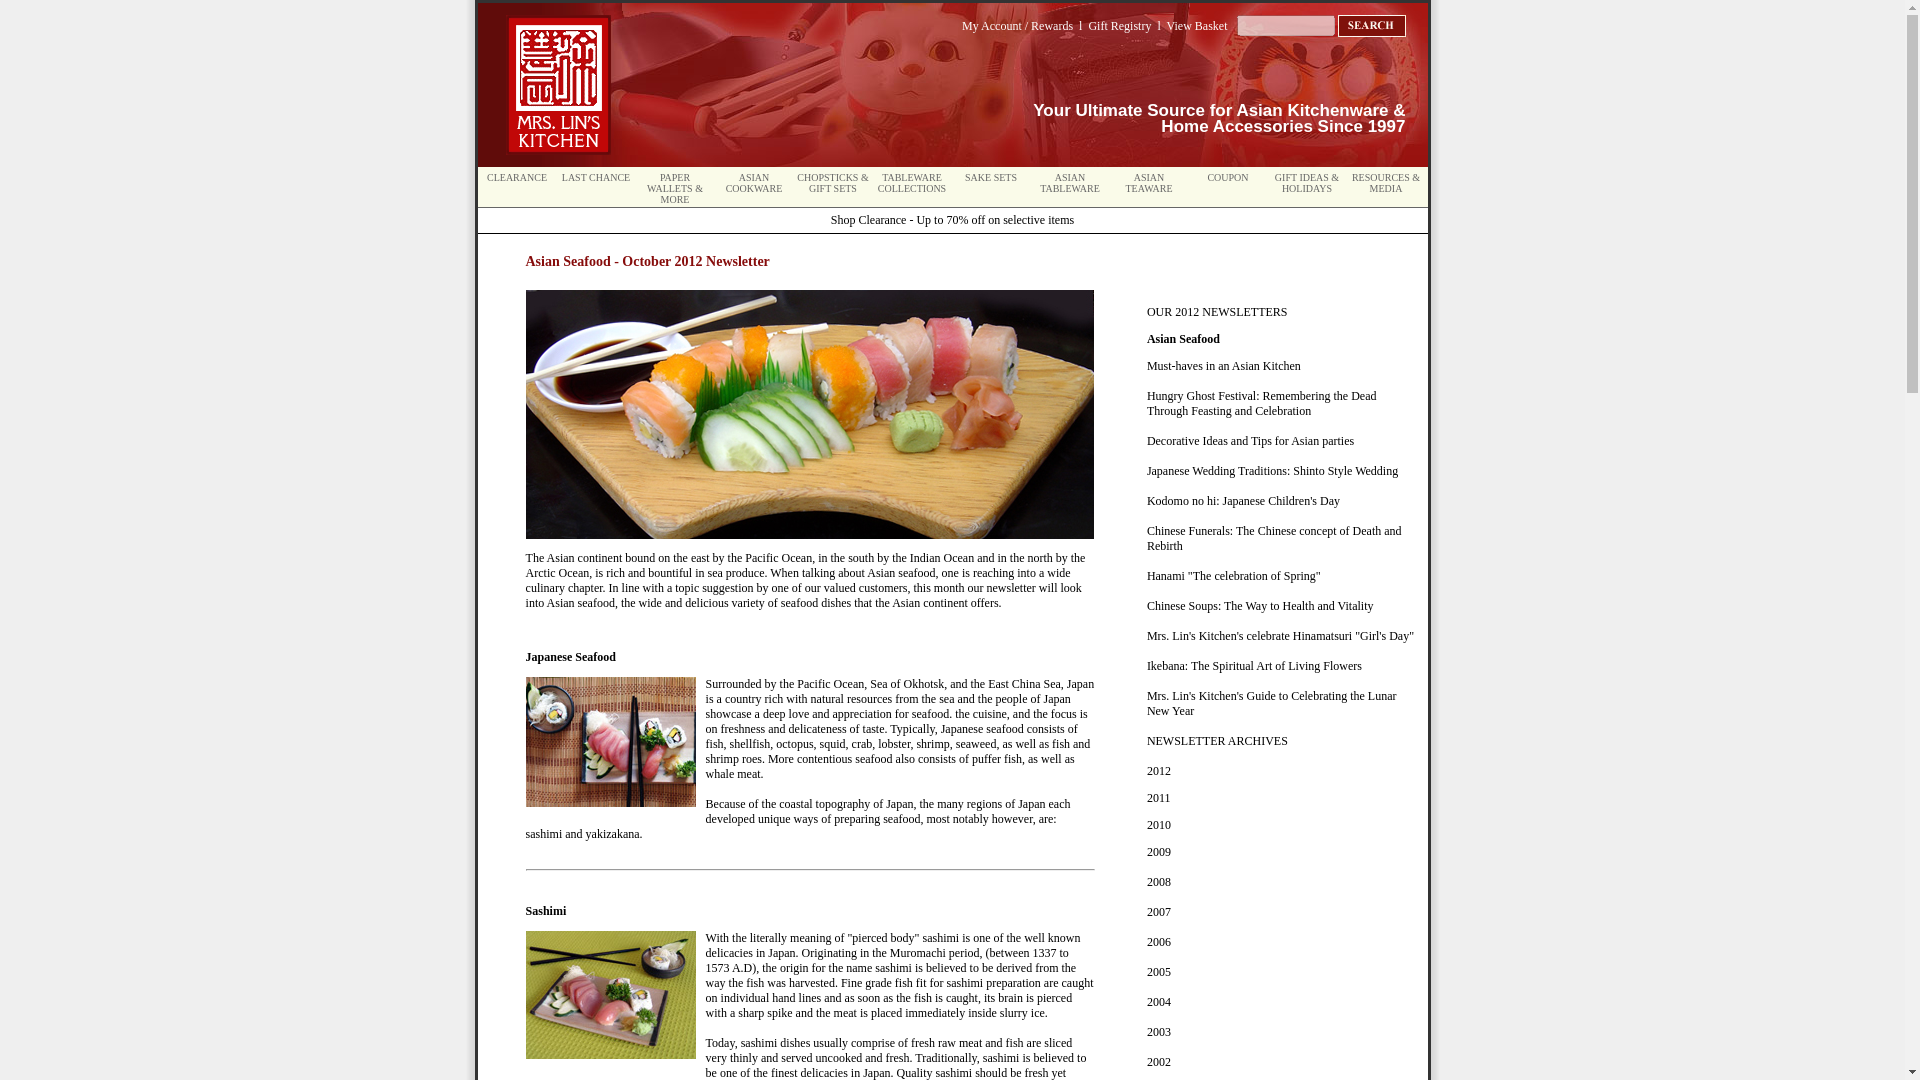  I want to click on LAST CHANCE, so click(596, 176).